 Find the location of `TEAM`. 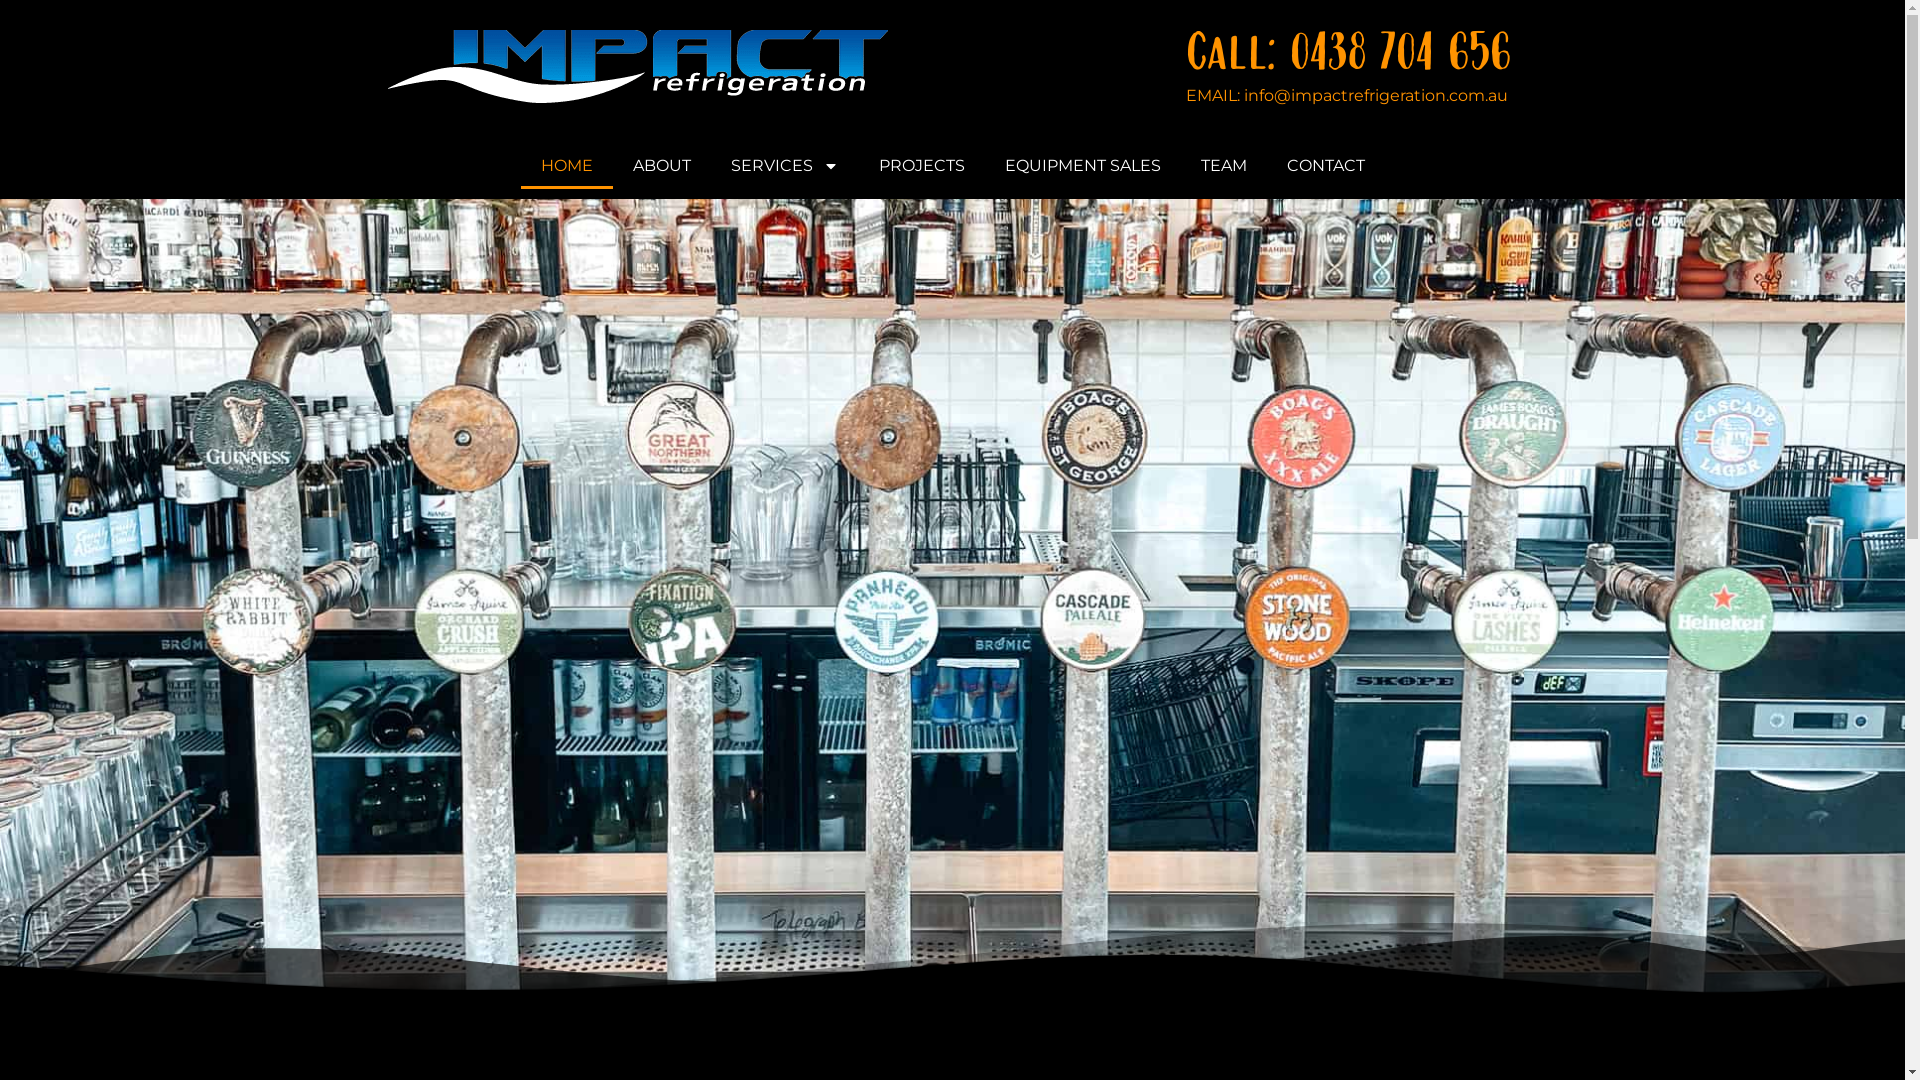

TEAM is located at coordinates (1223, 166).